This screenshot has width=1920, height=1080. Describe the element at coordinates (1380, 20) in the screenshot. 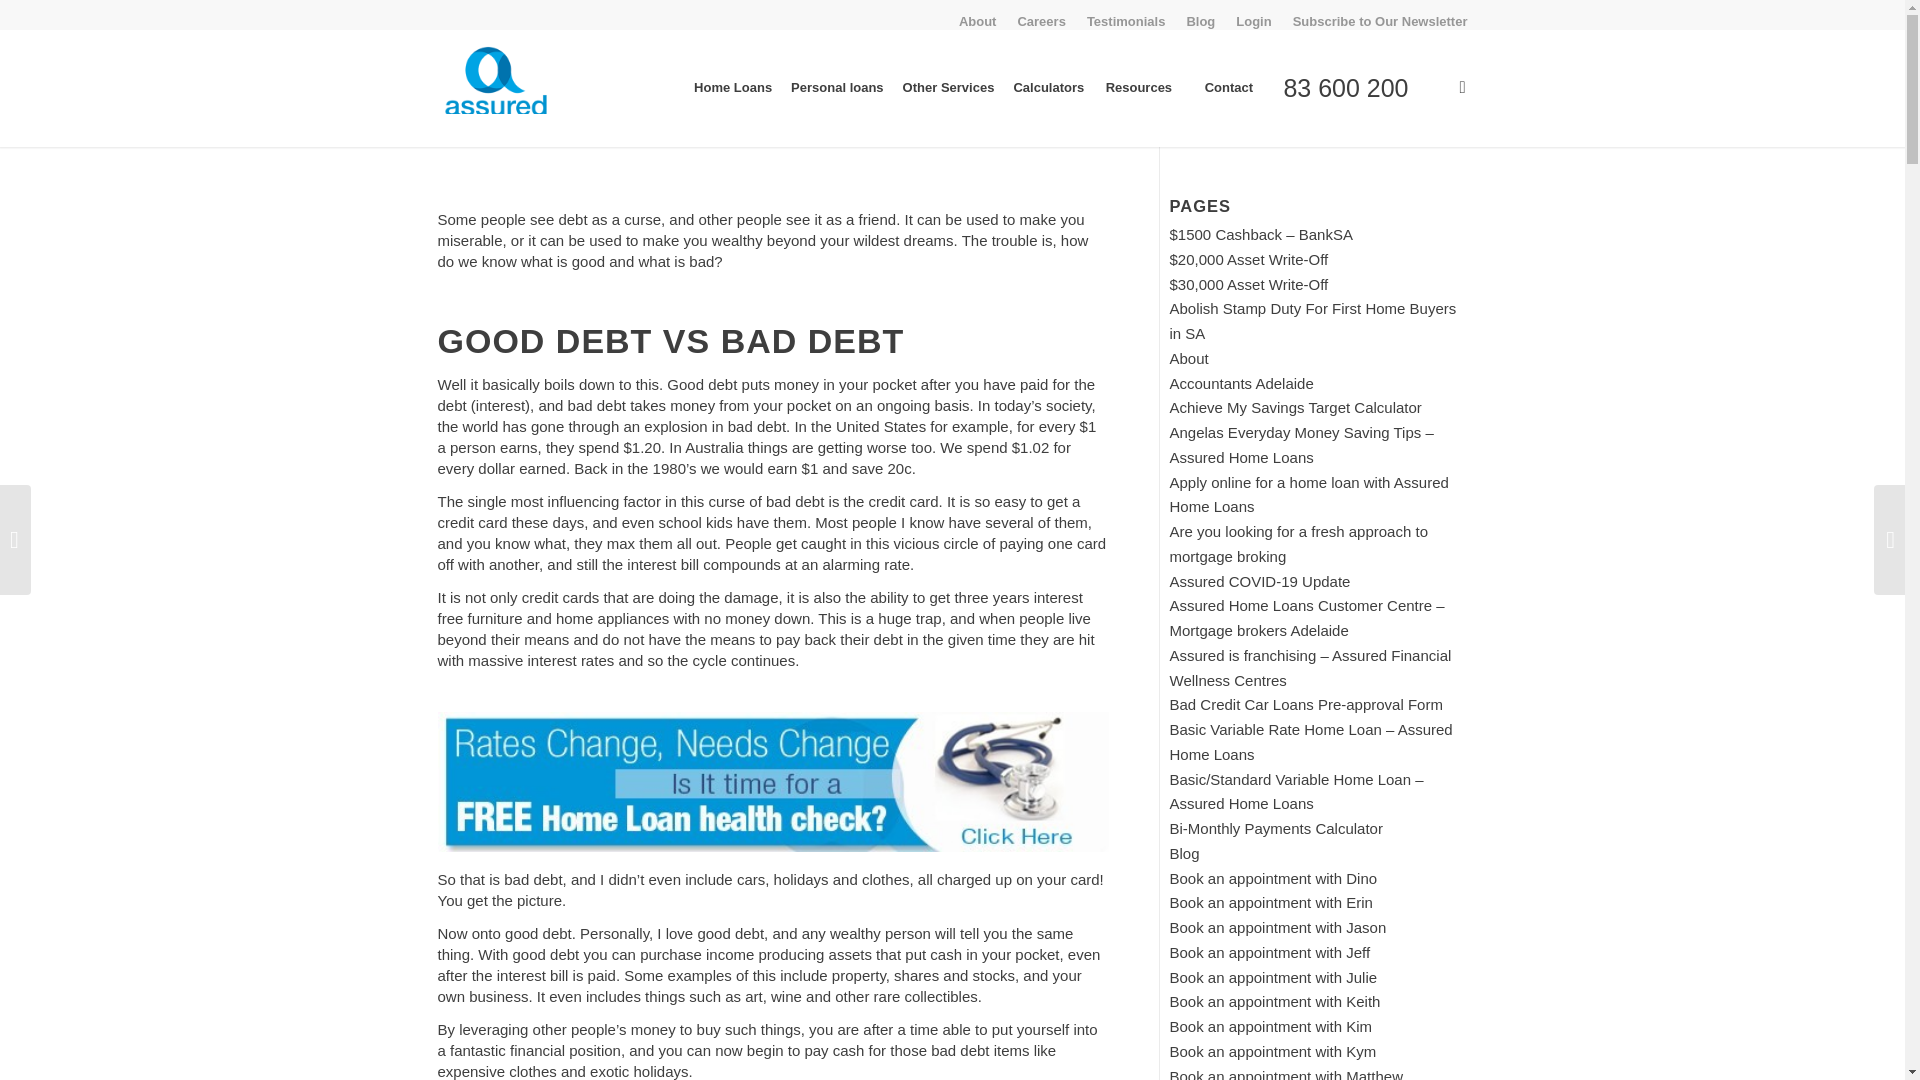

I see `Subscribe to Our Newsletter` at that location.